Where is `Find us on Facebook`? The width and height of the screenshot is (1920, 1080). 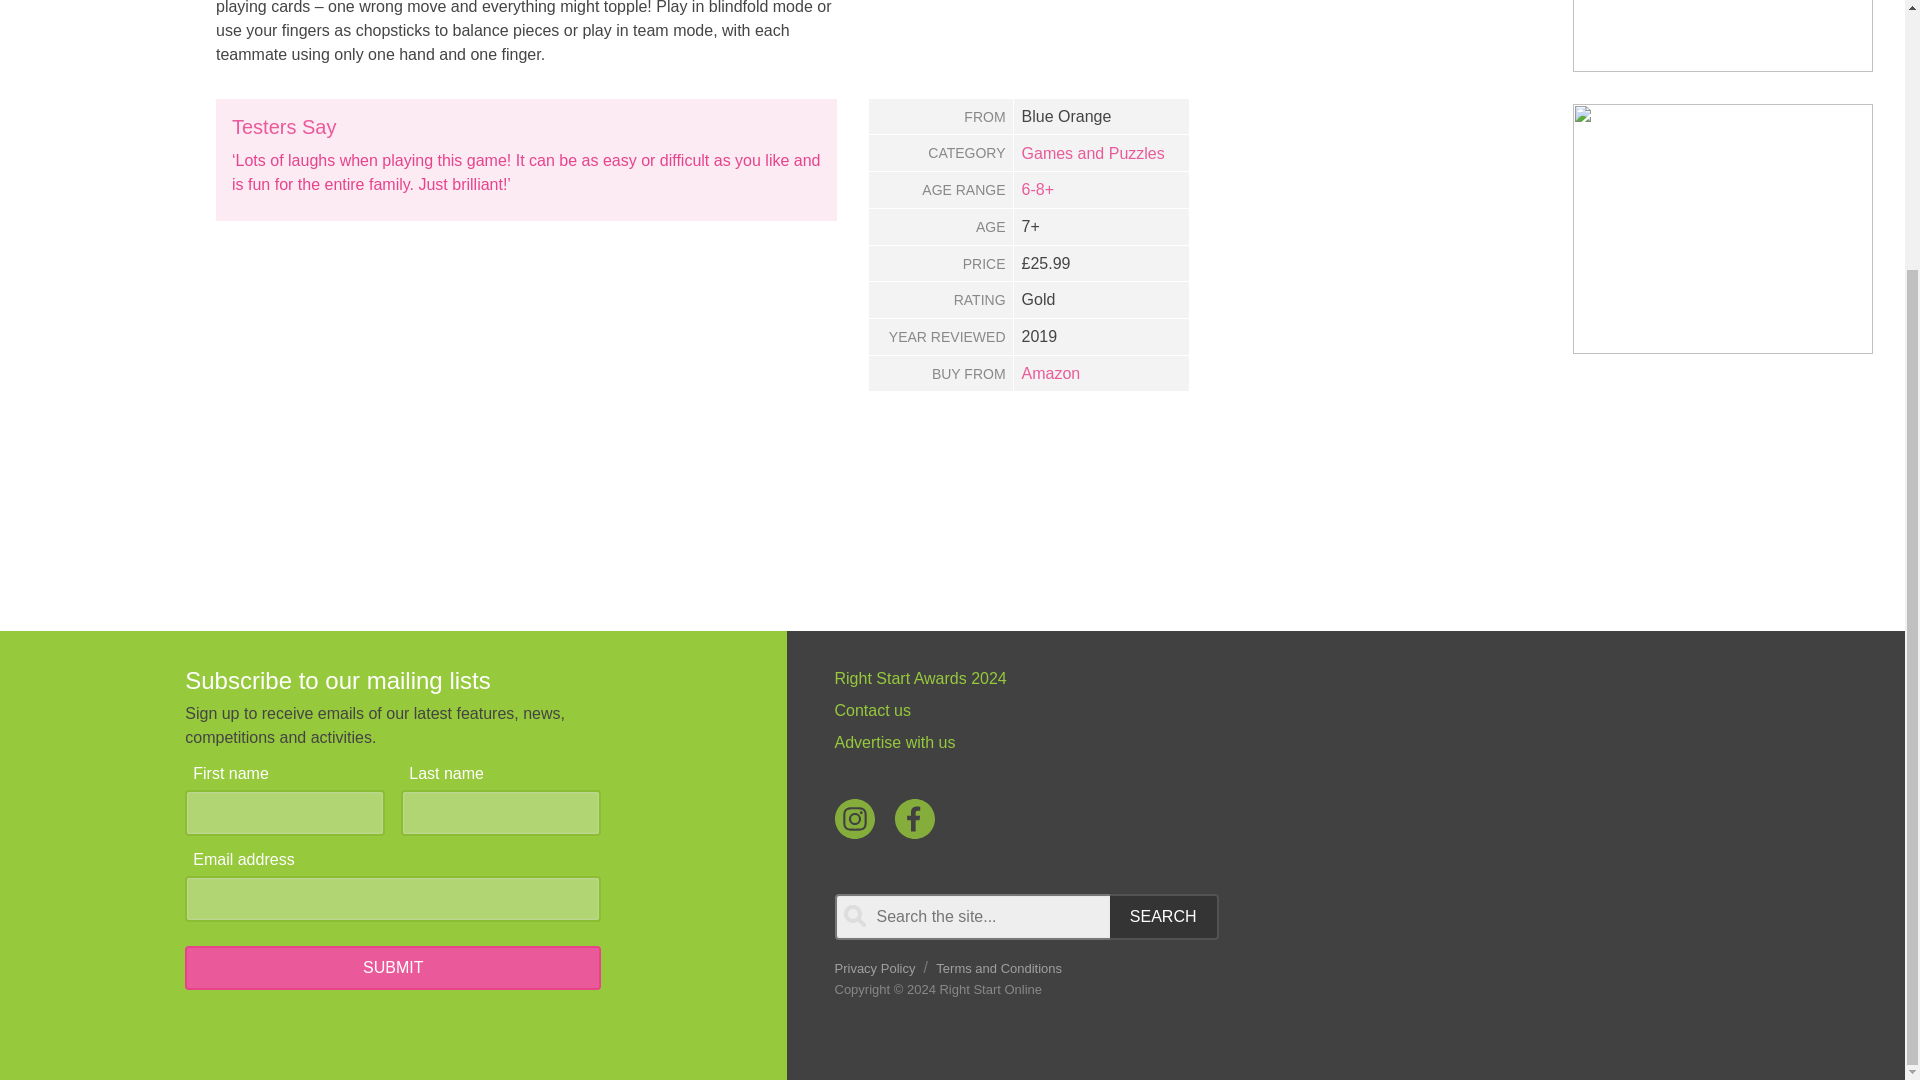 Find us on Facebook is located at coordinates (914, 819).